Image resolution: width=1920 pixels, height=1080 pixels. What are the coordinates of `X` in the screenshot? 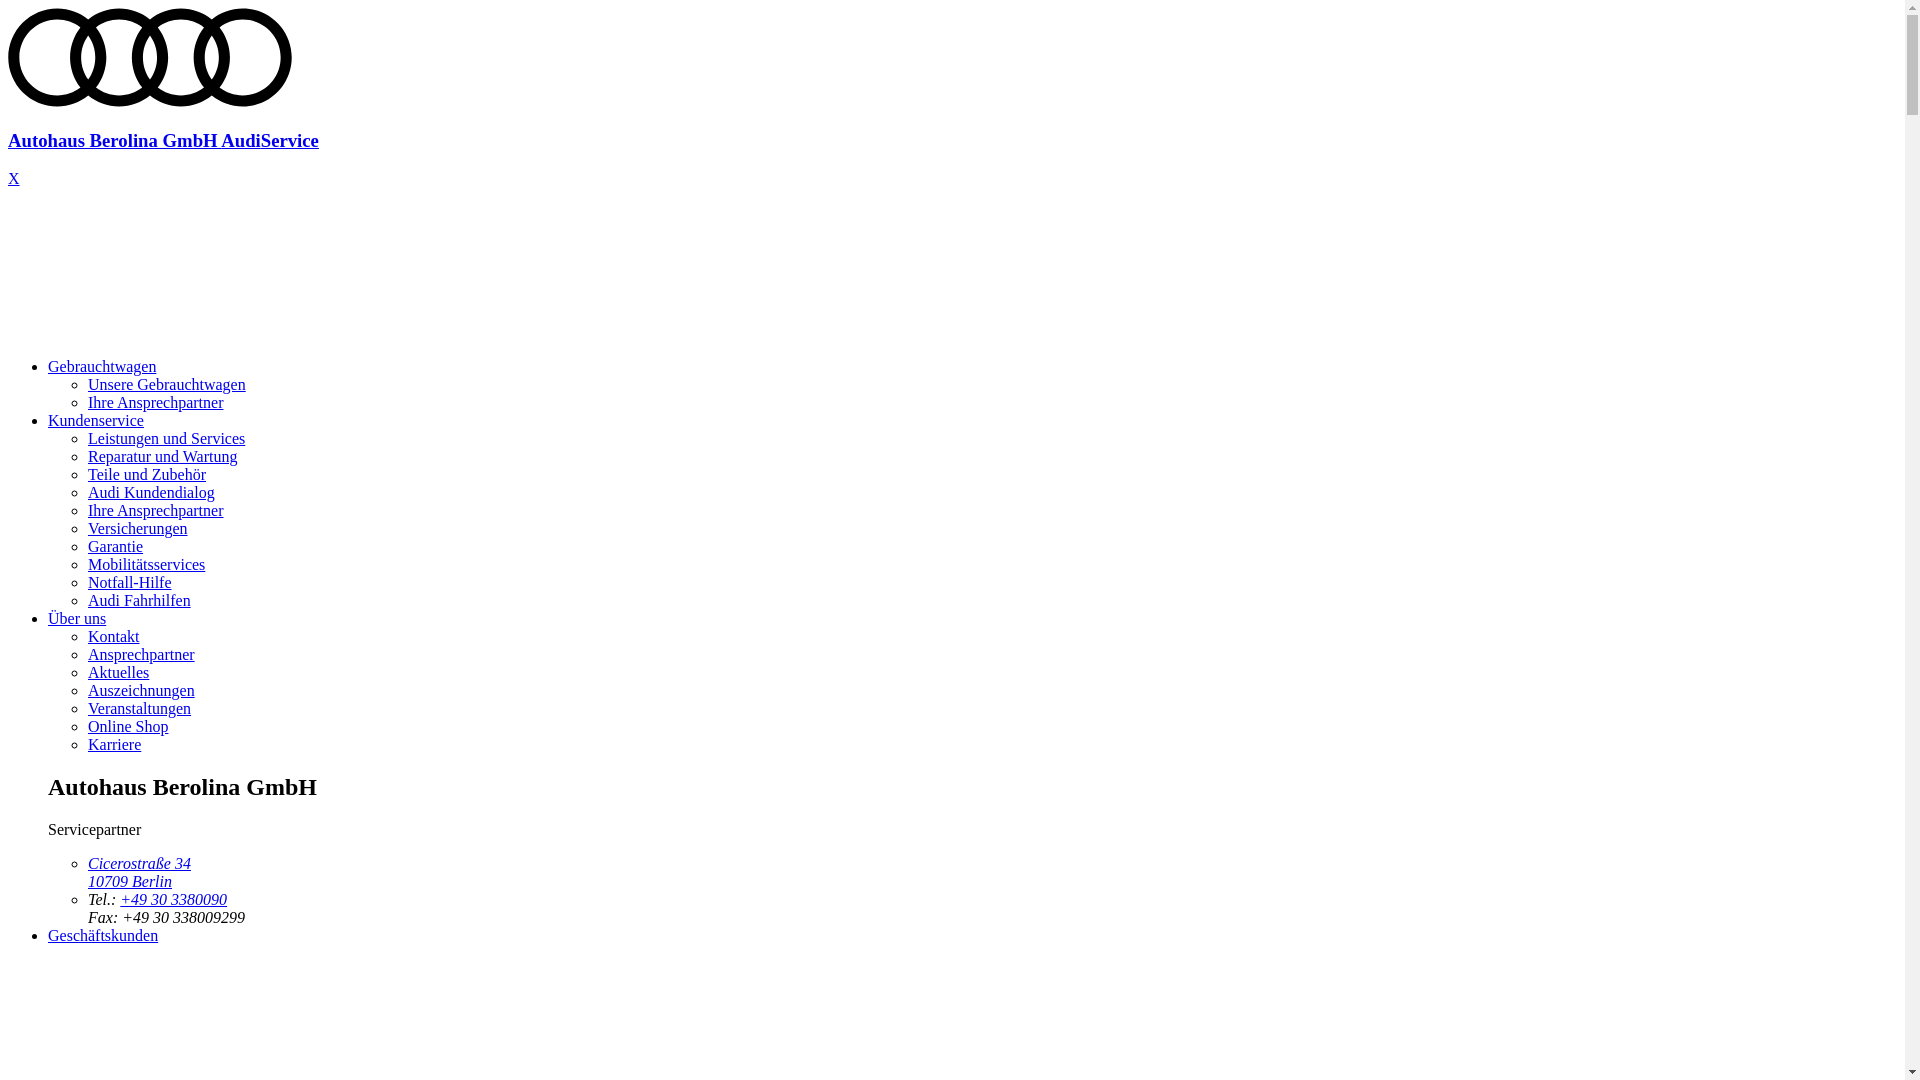 It's located at (14, 178).